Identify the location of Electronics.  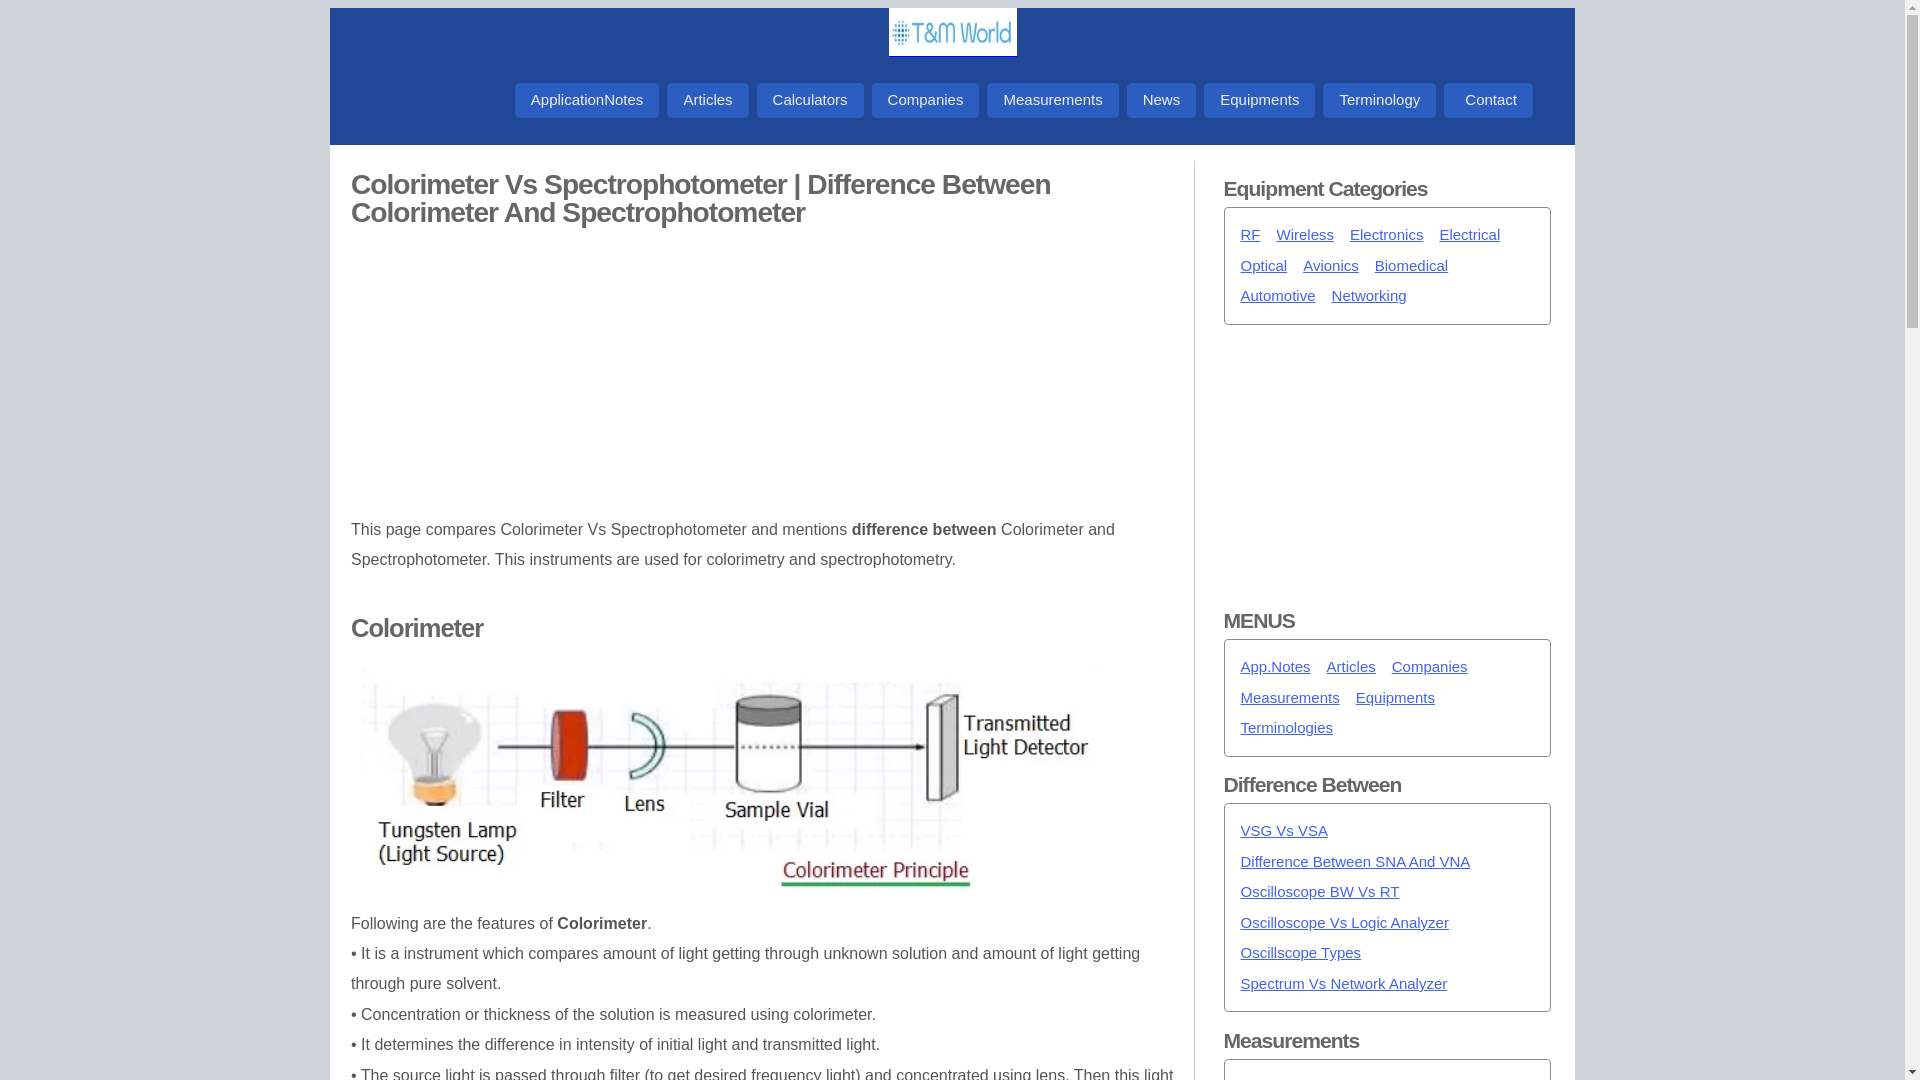
(1386, 235).